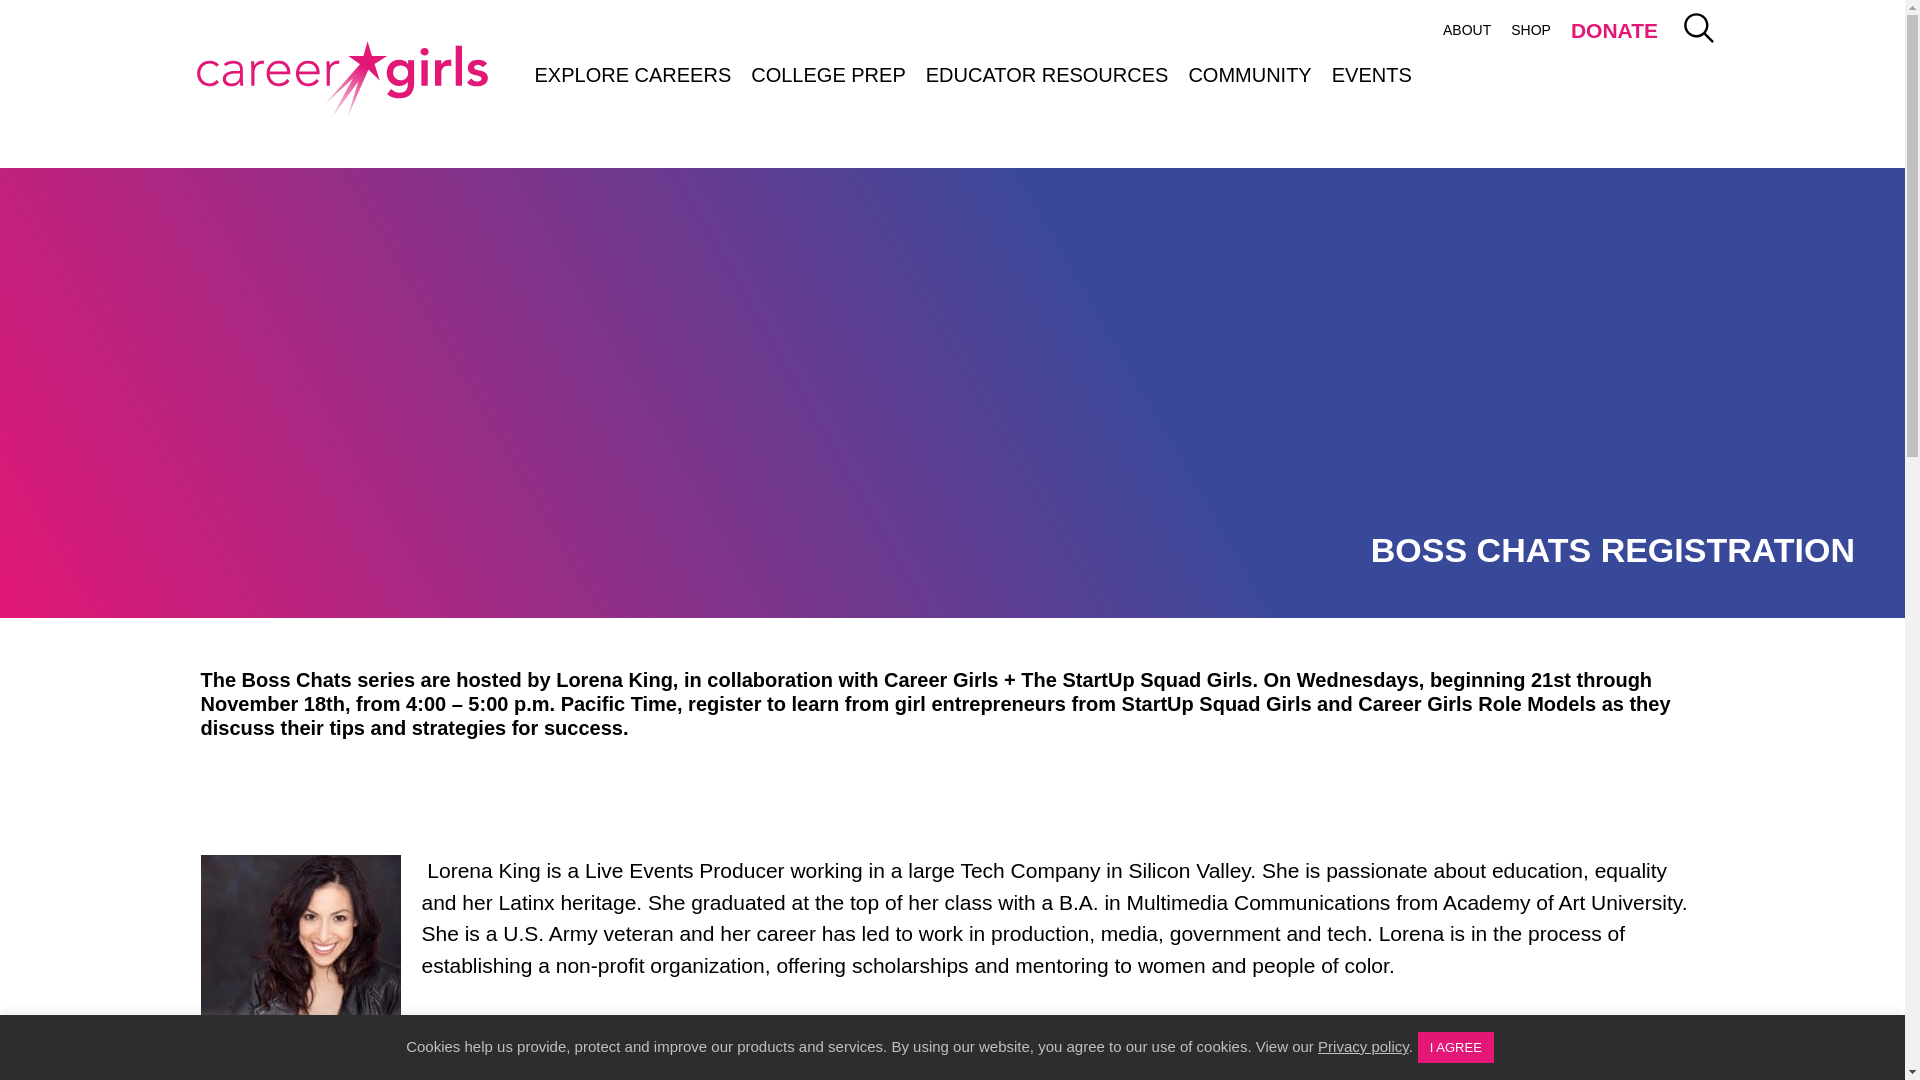 The image size is (1920, 1080). Describe the element at coordinates (1372, 74) in the screenshot. I see `EVENTS` at that location.